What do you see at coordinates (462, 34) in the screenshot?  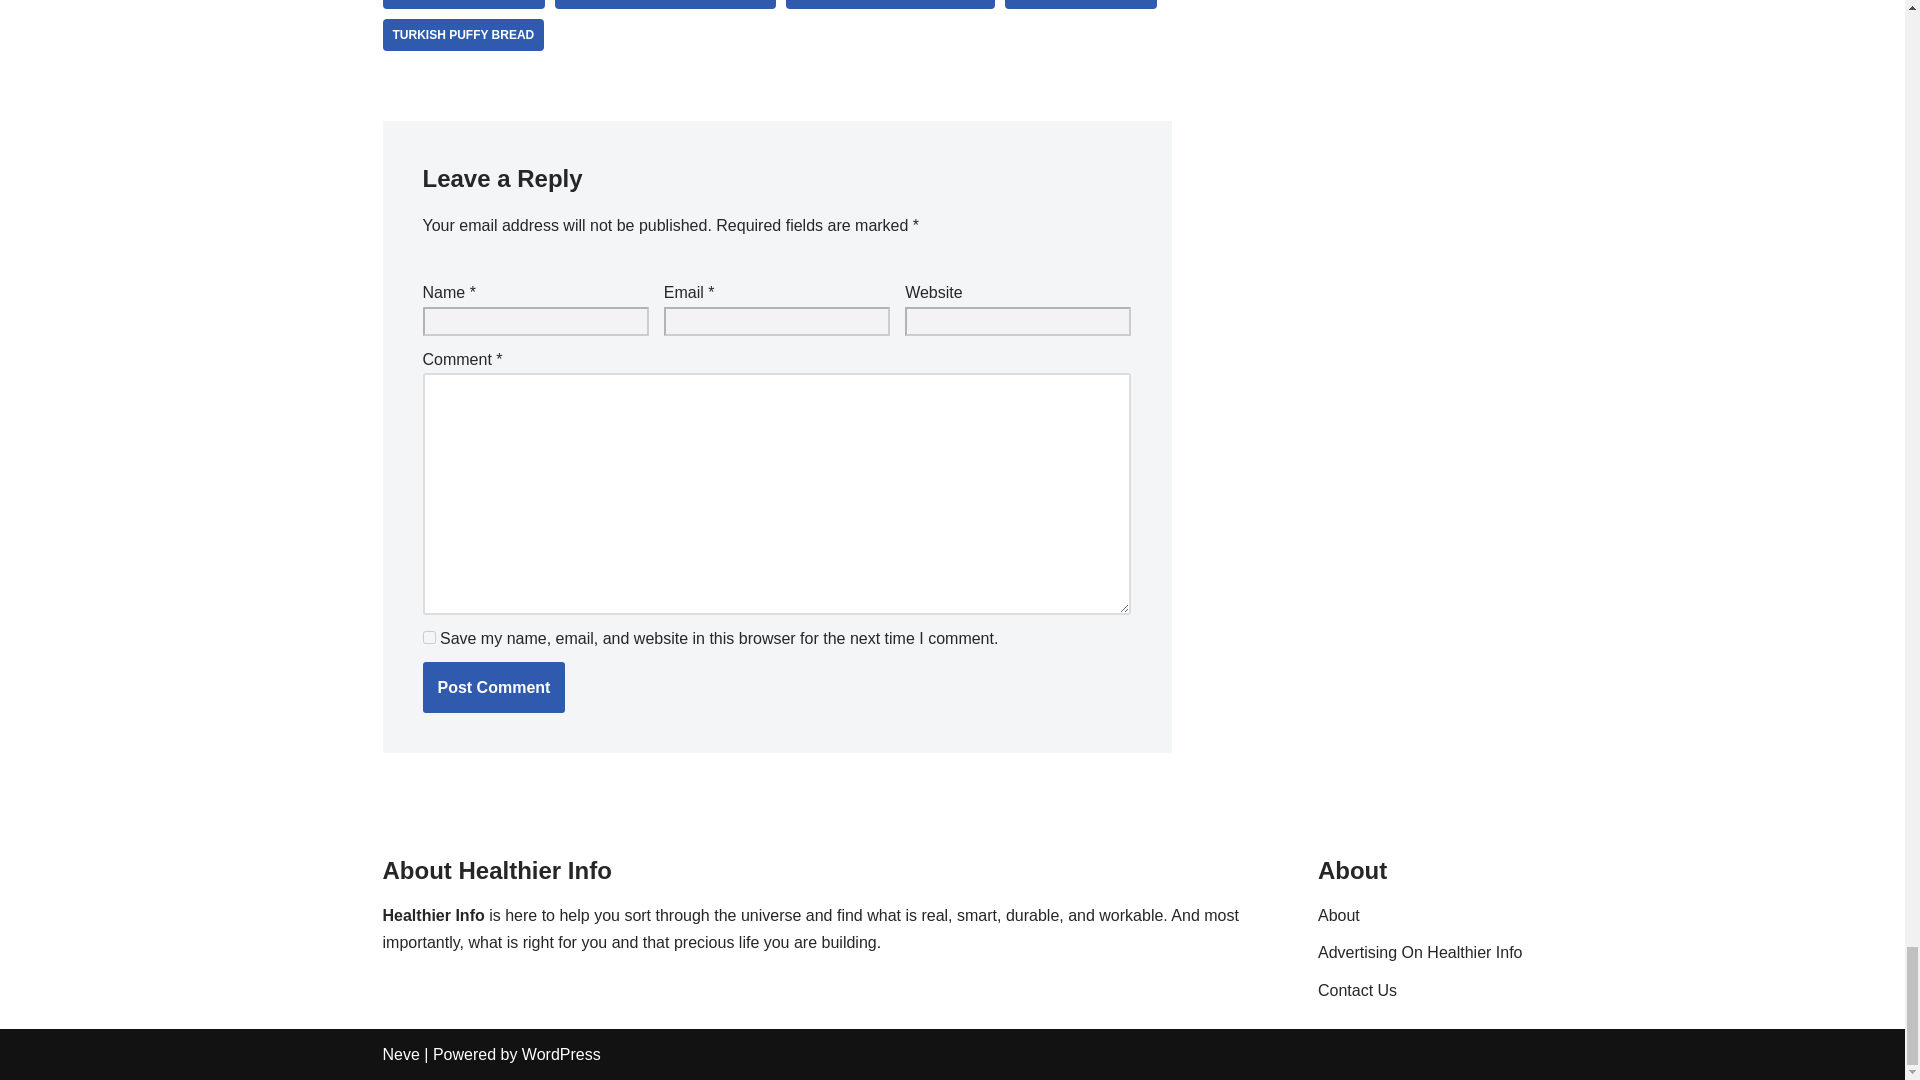 I see `turkish puffy bread` at bounding box center [462, 34].